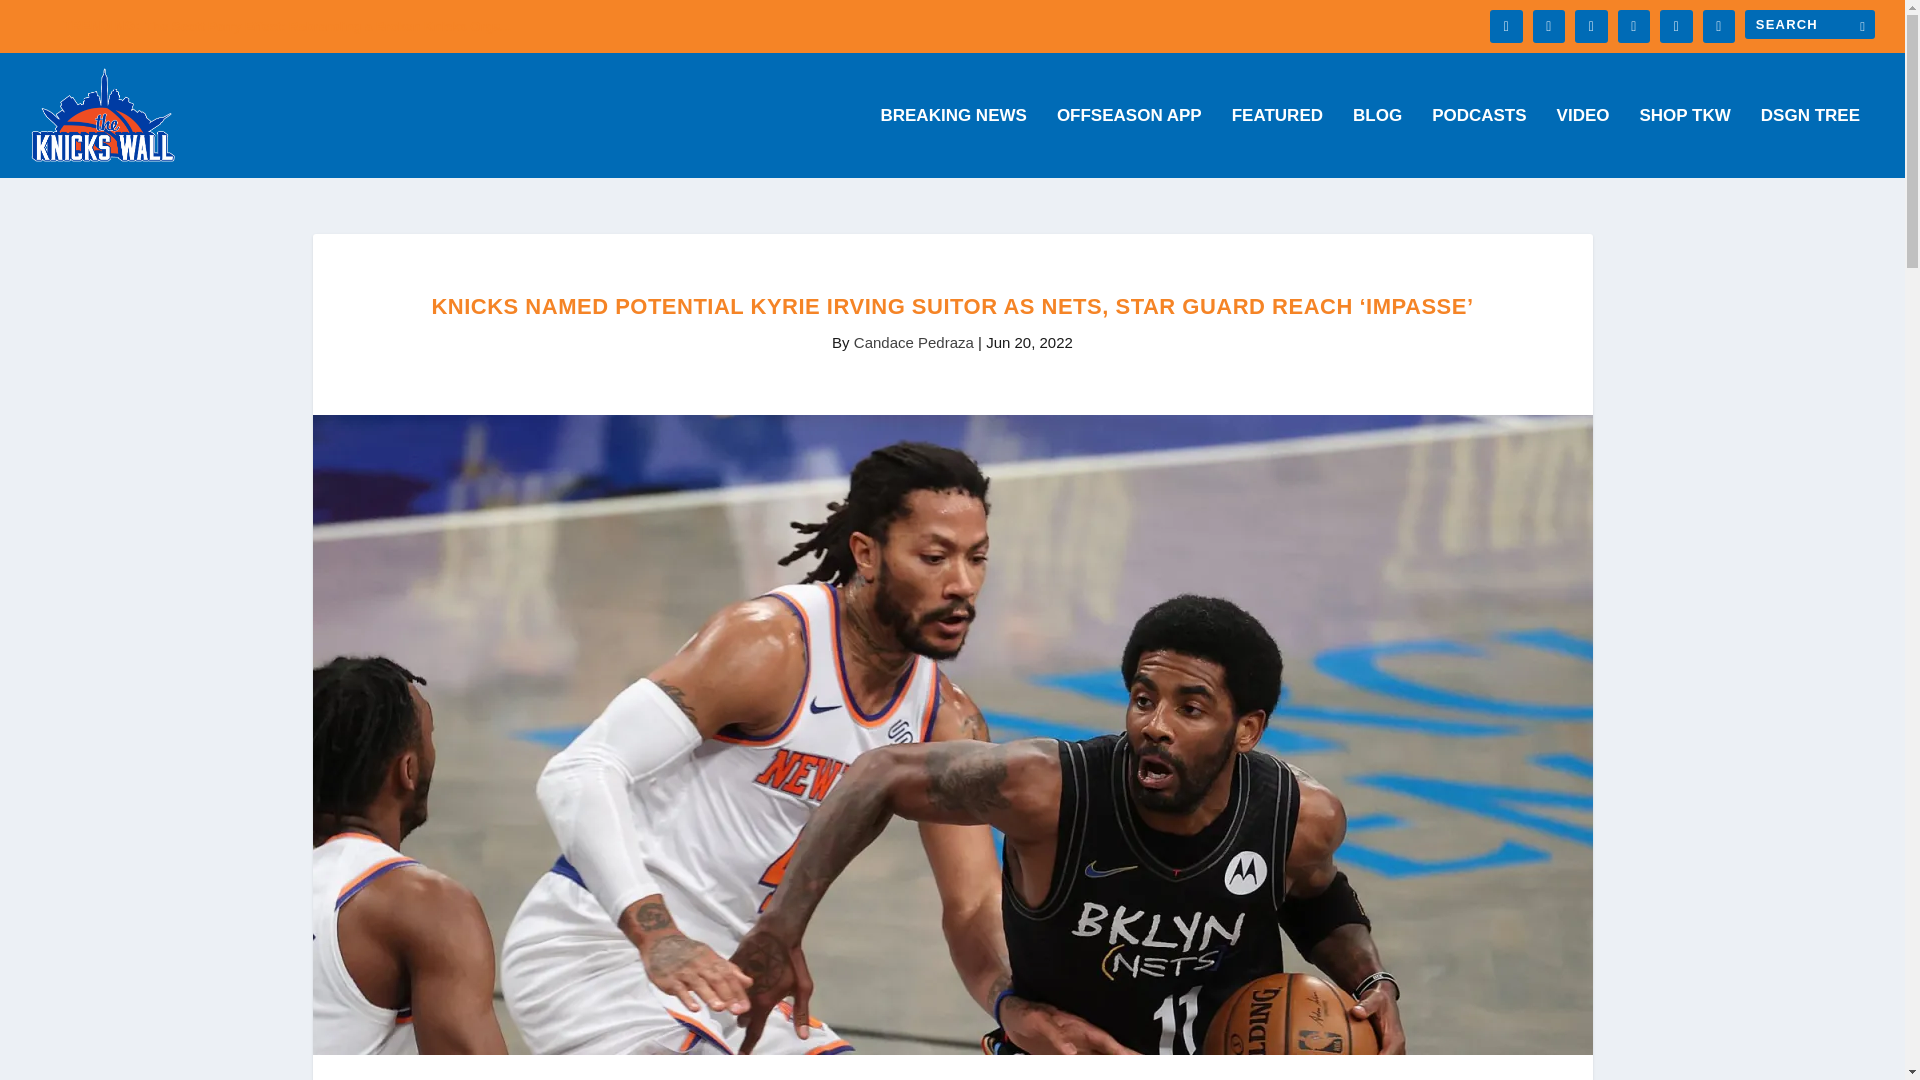 The height and width of the screenshot is (1080, 1920). I want to click on FEATURED, so click(1277, 143).